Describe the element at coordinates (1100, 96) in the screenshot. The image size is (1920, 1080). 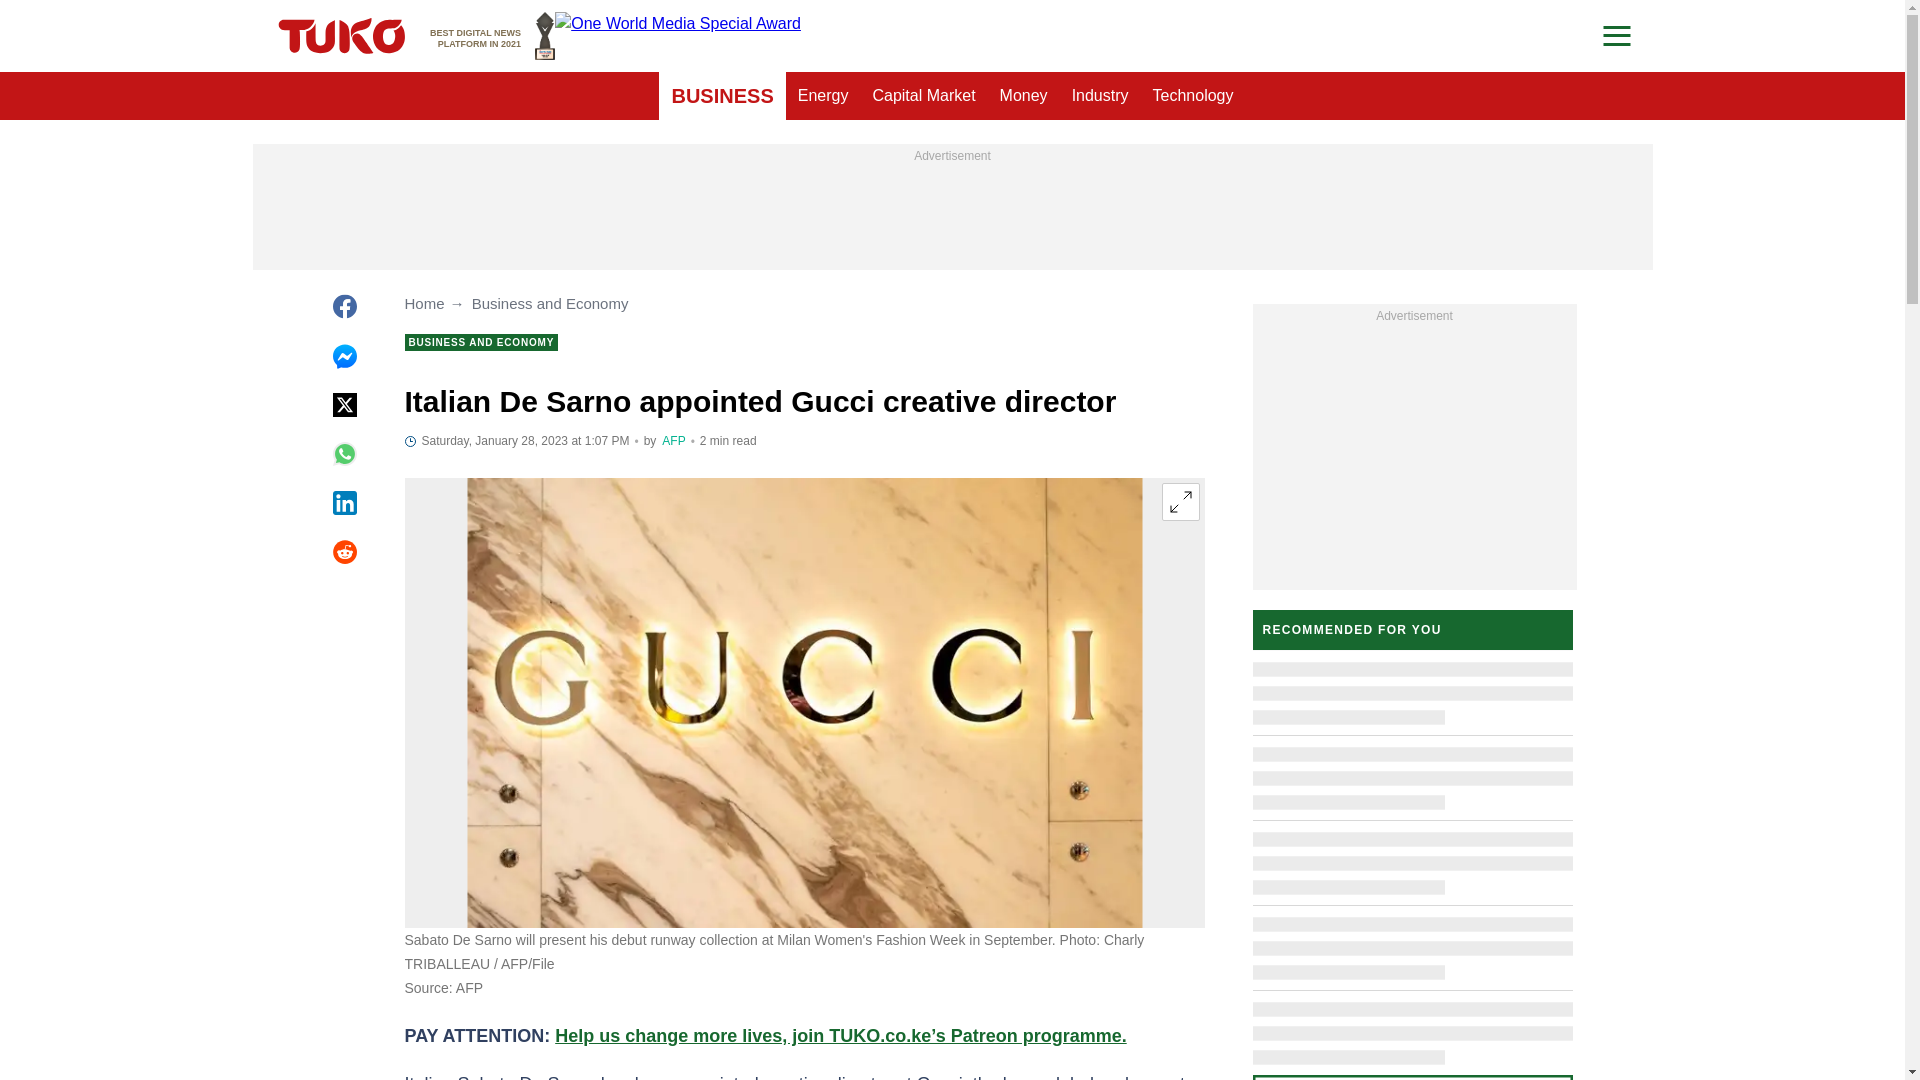
I see `Author page` at that location.